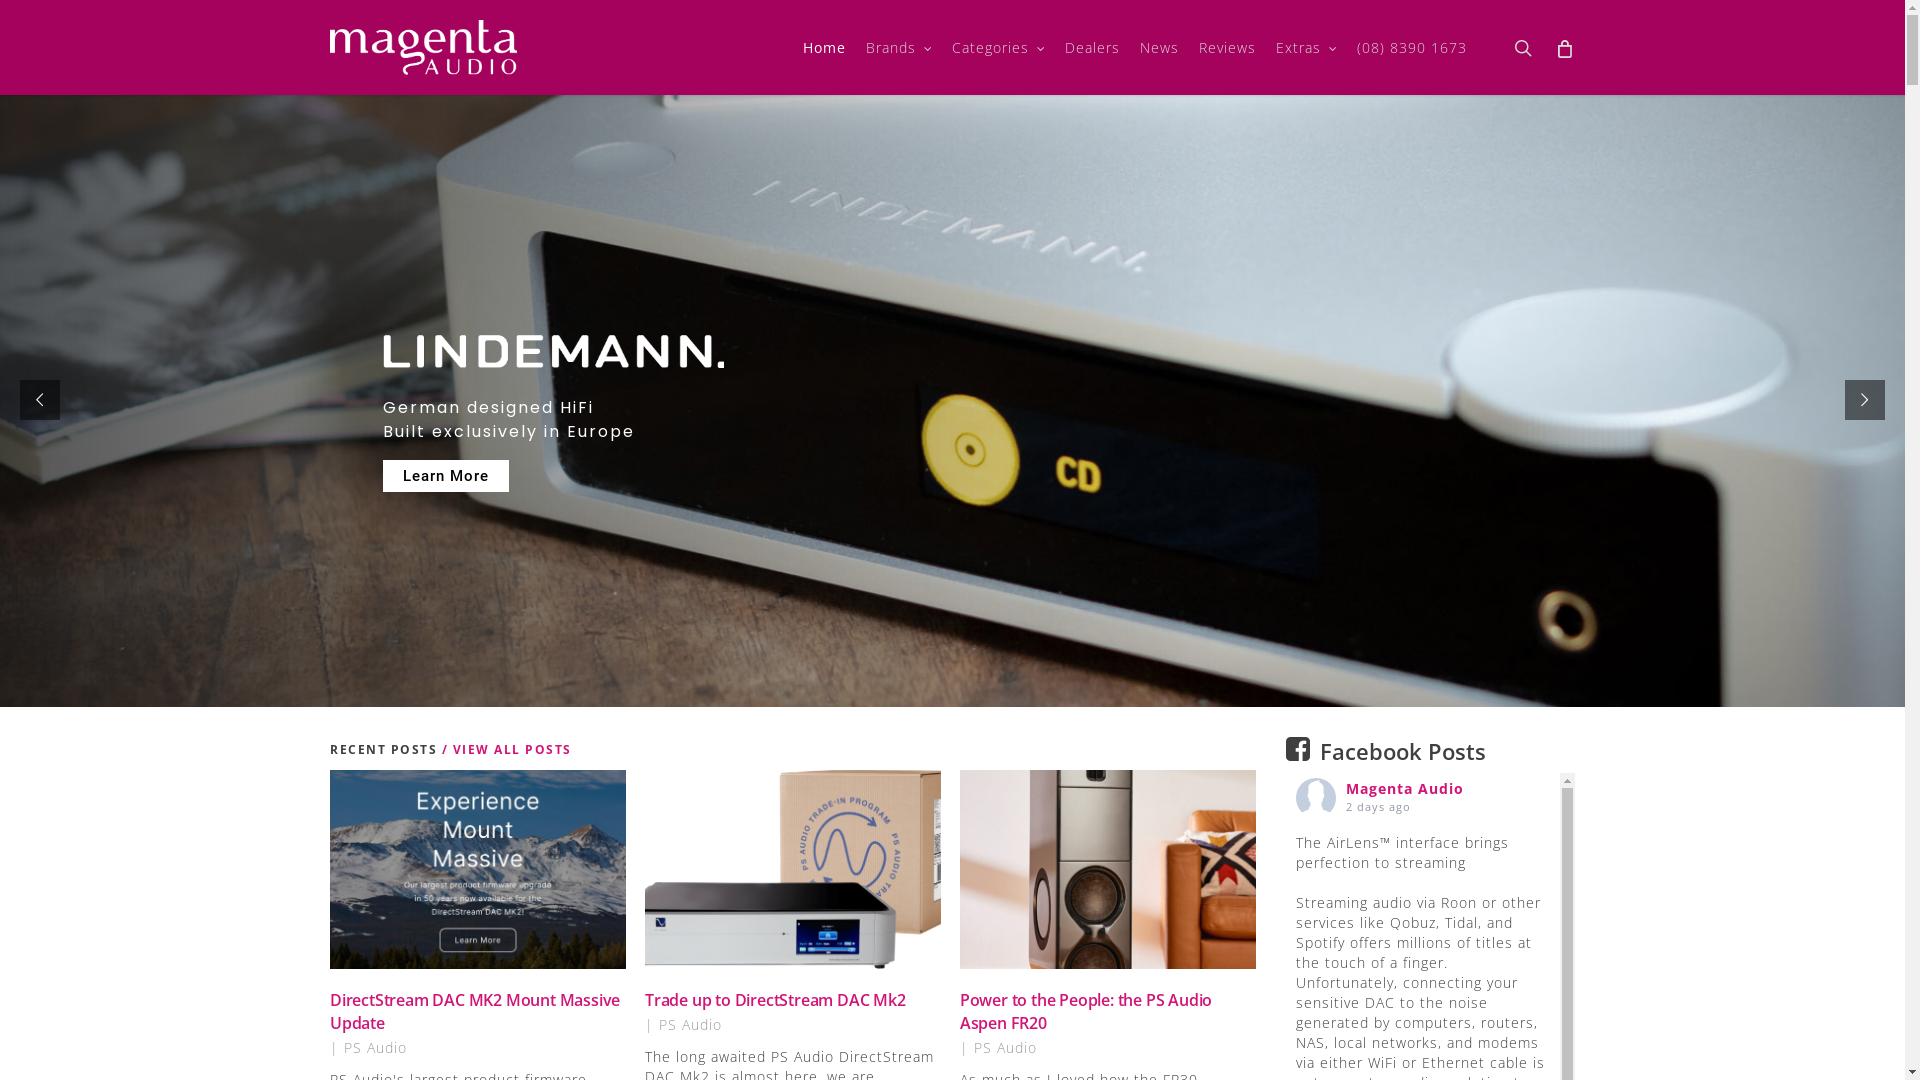 The width and height of the screenshot is (1920, 1080). What do you see at coordinates (1006, 1048) in the screenshot?
I see `PS Audio` at bounding box center [1006, 1048].